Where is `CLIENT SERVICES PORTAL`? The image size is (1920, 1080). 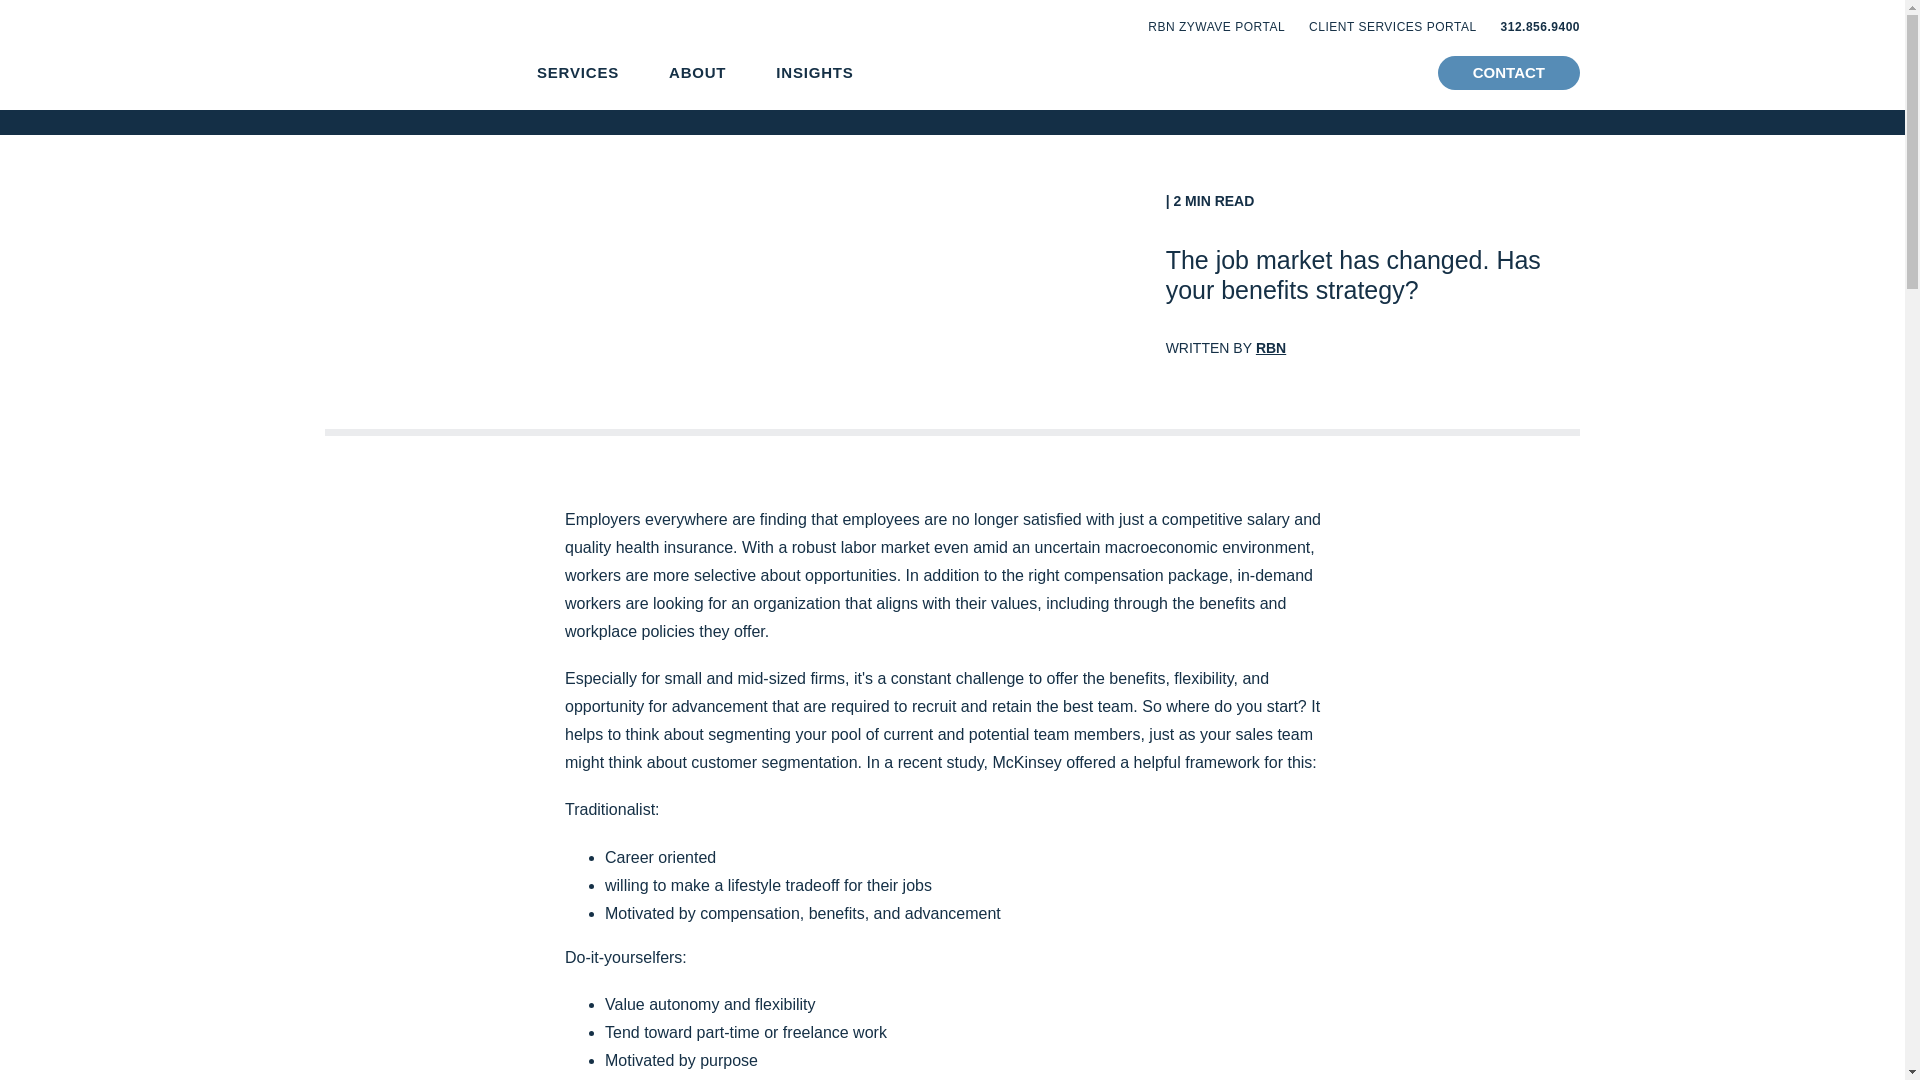
CLIENT SERVICES PORTAL is located at coordinates (1392, 26).